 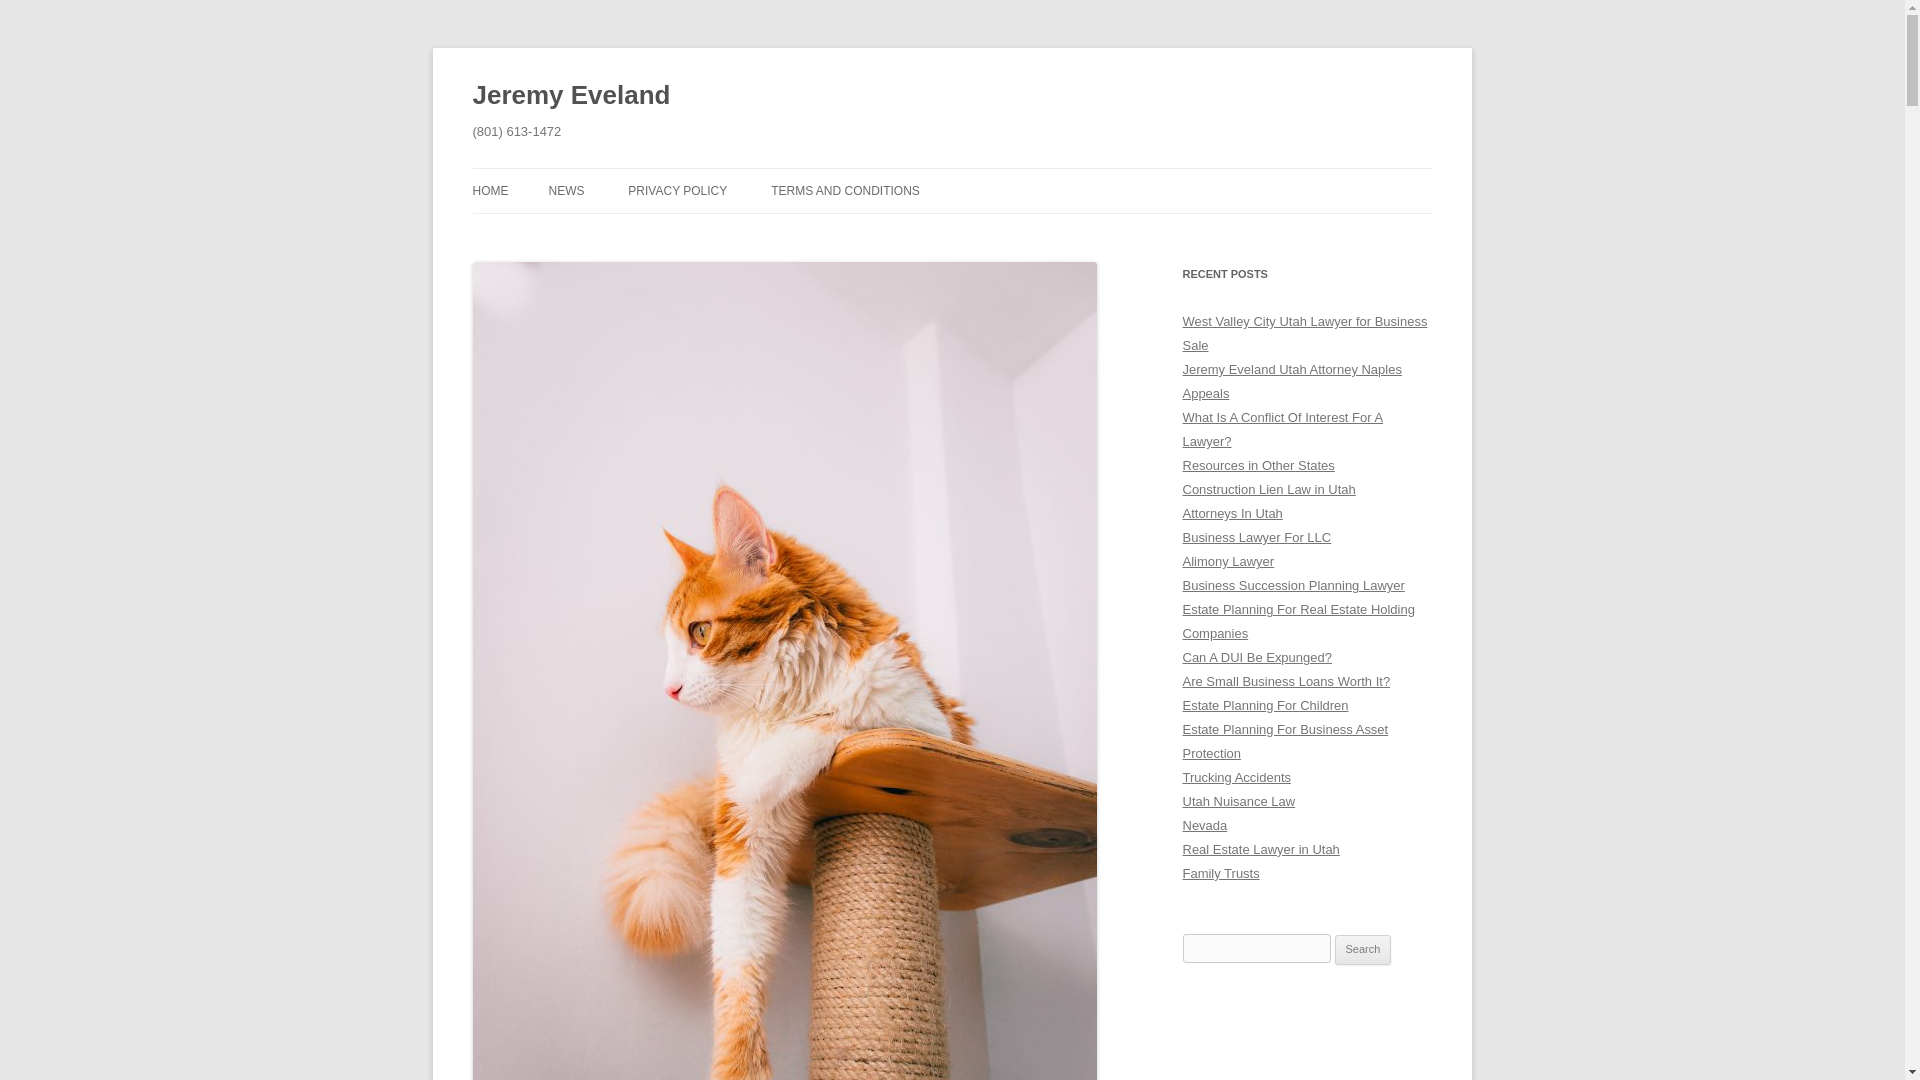 I want to click on Alimony Lawyer, so click(x=1228, y=562).